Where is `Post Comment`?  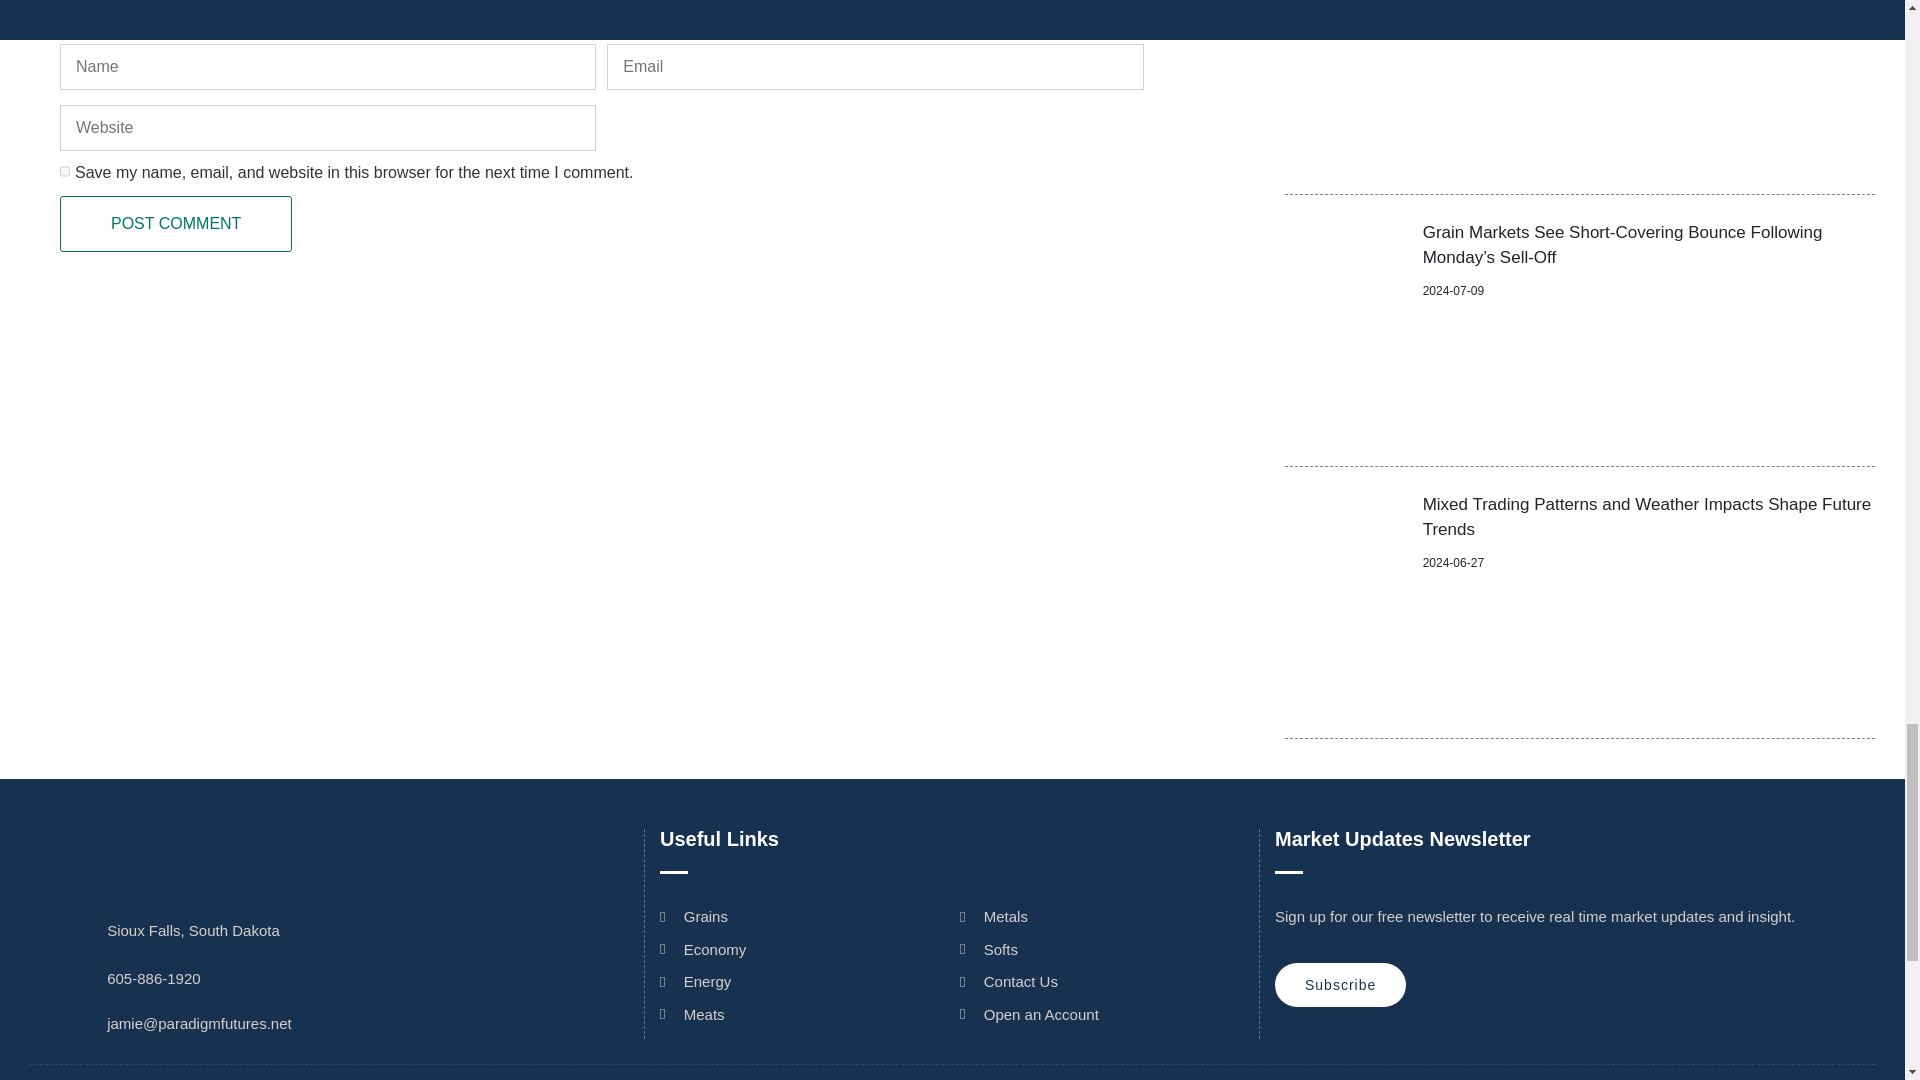 Post Comment is located at coordinates (175, 223).